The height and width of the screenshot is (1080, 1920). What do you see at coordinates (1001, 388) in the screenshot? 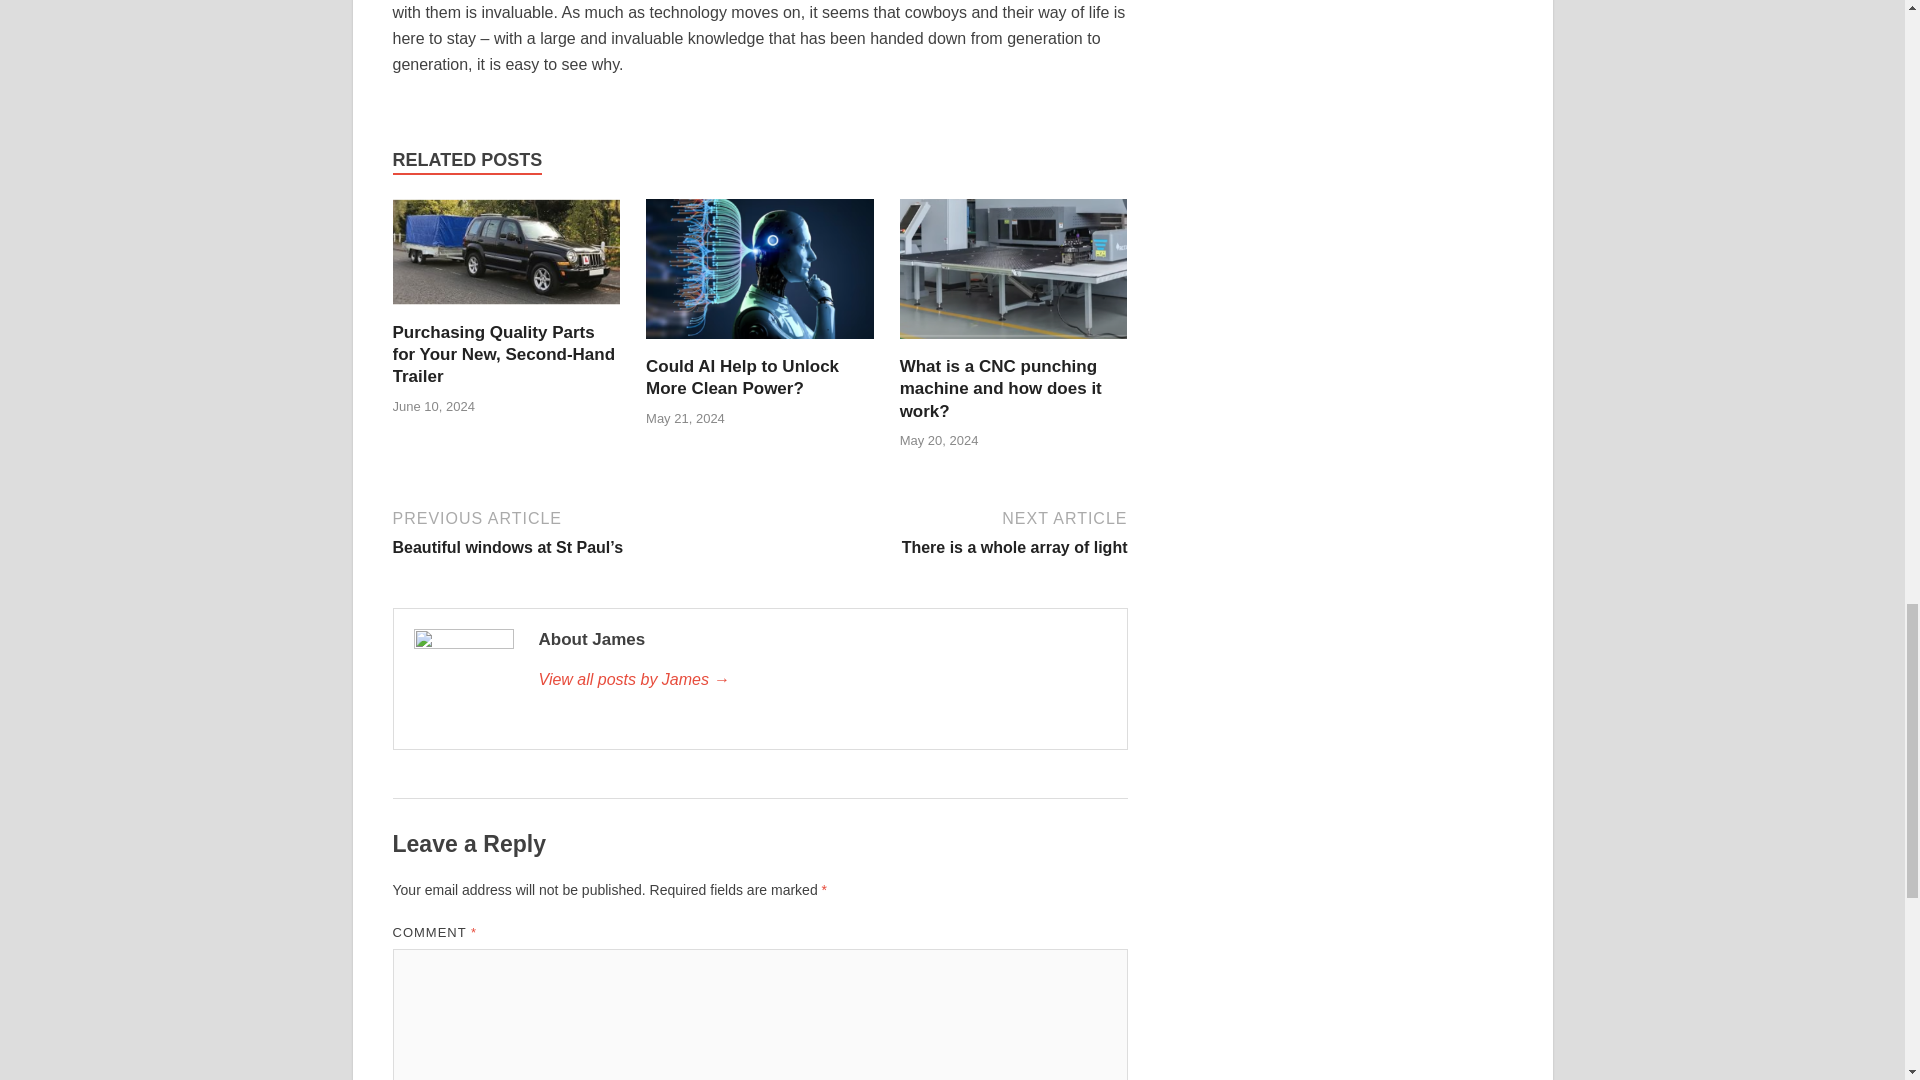
I see `What is a CNC punching machine and how does it work?` at bounding box center [1001, 388].